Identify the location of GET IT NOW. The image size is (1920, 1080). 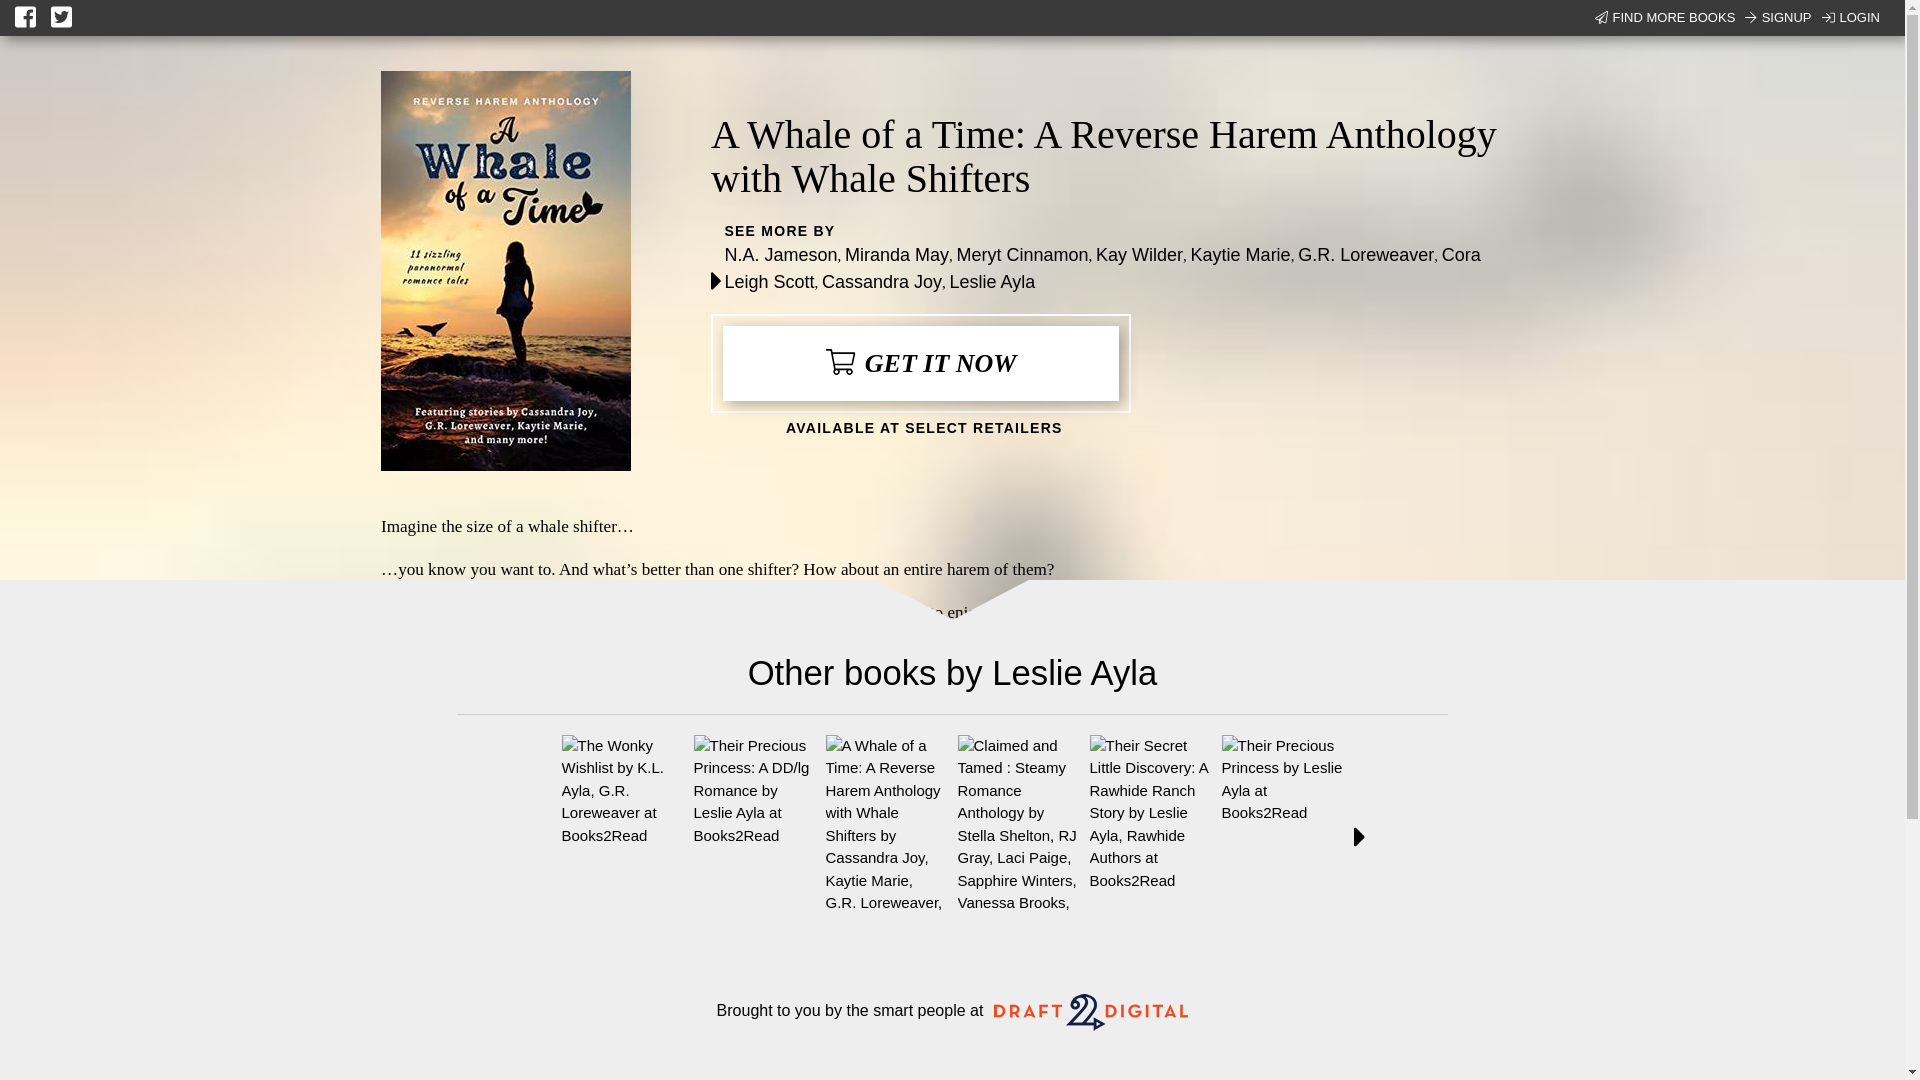
(921, 363).